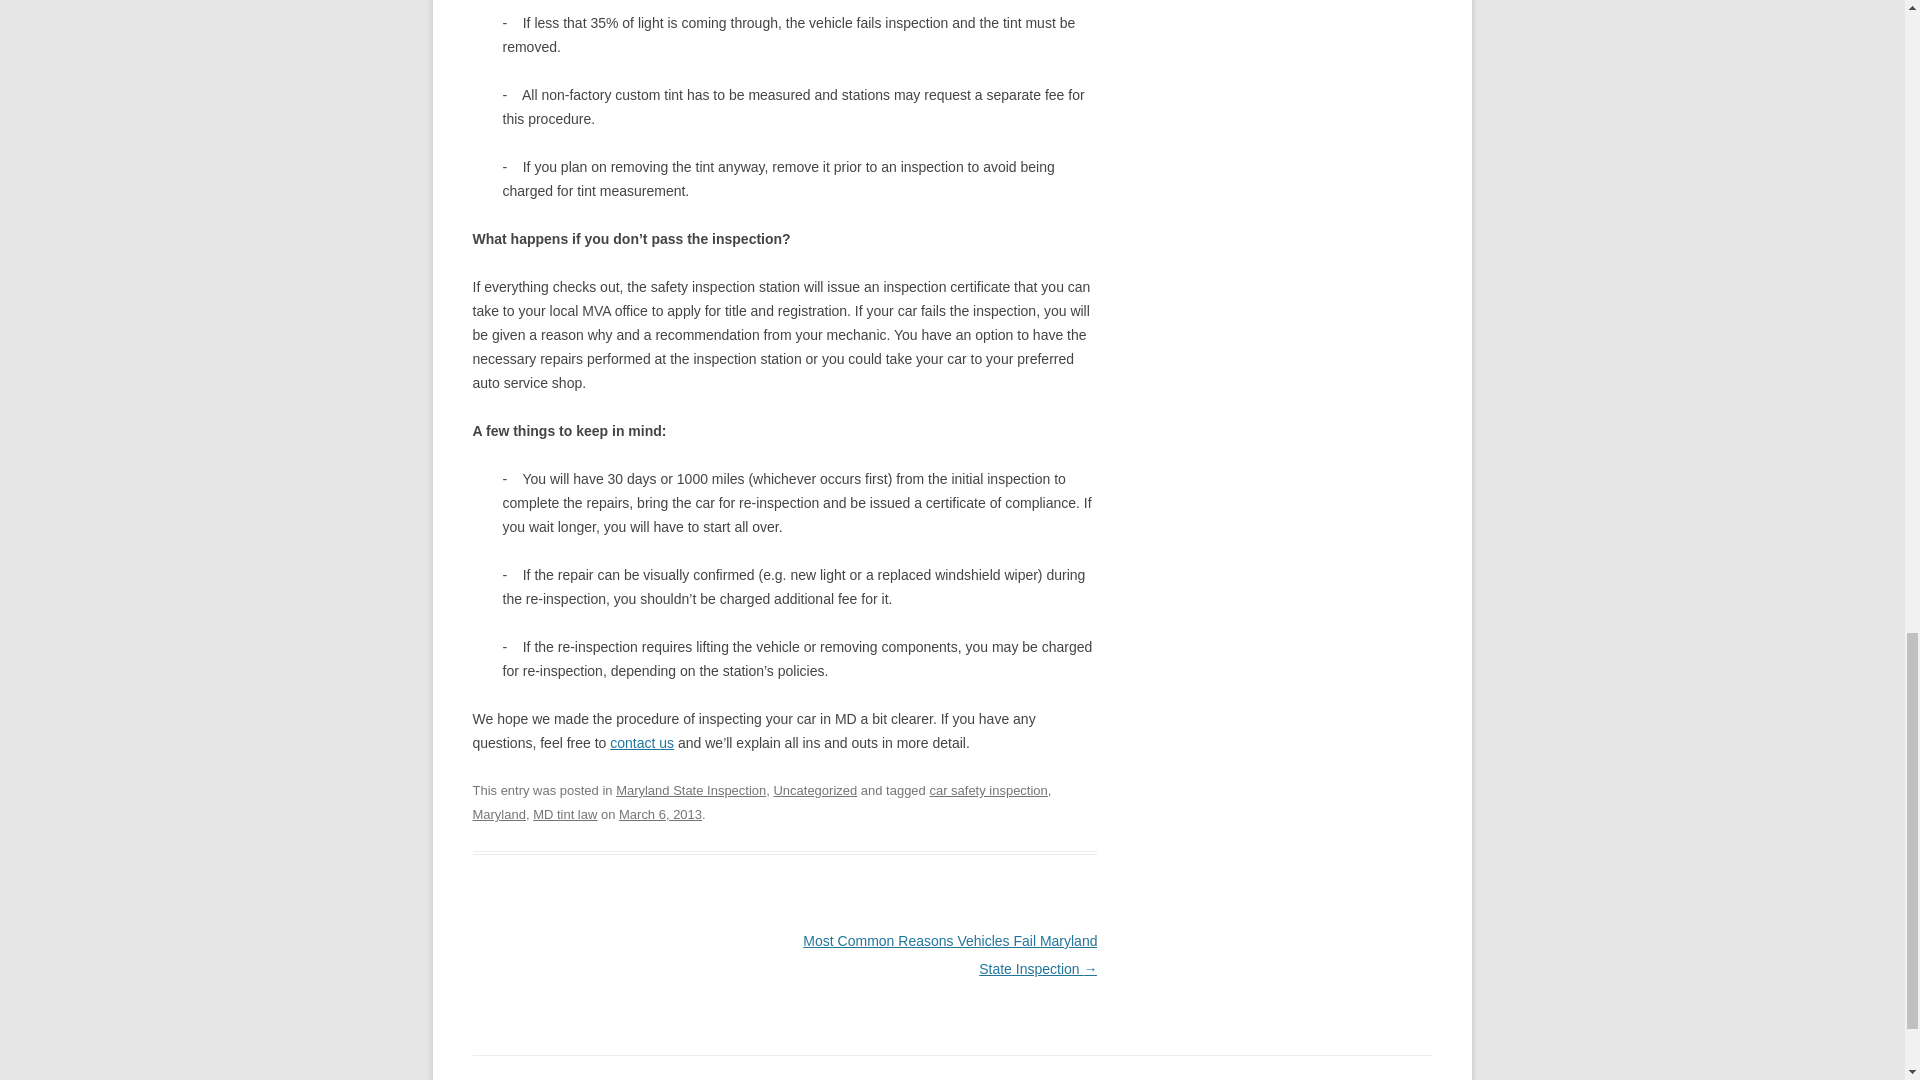 This screenshot has width=1920, height=1080. I want to click on car safety inspection, so click(988, 790).